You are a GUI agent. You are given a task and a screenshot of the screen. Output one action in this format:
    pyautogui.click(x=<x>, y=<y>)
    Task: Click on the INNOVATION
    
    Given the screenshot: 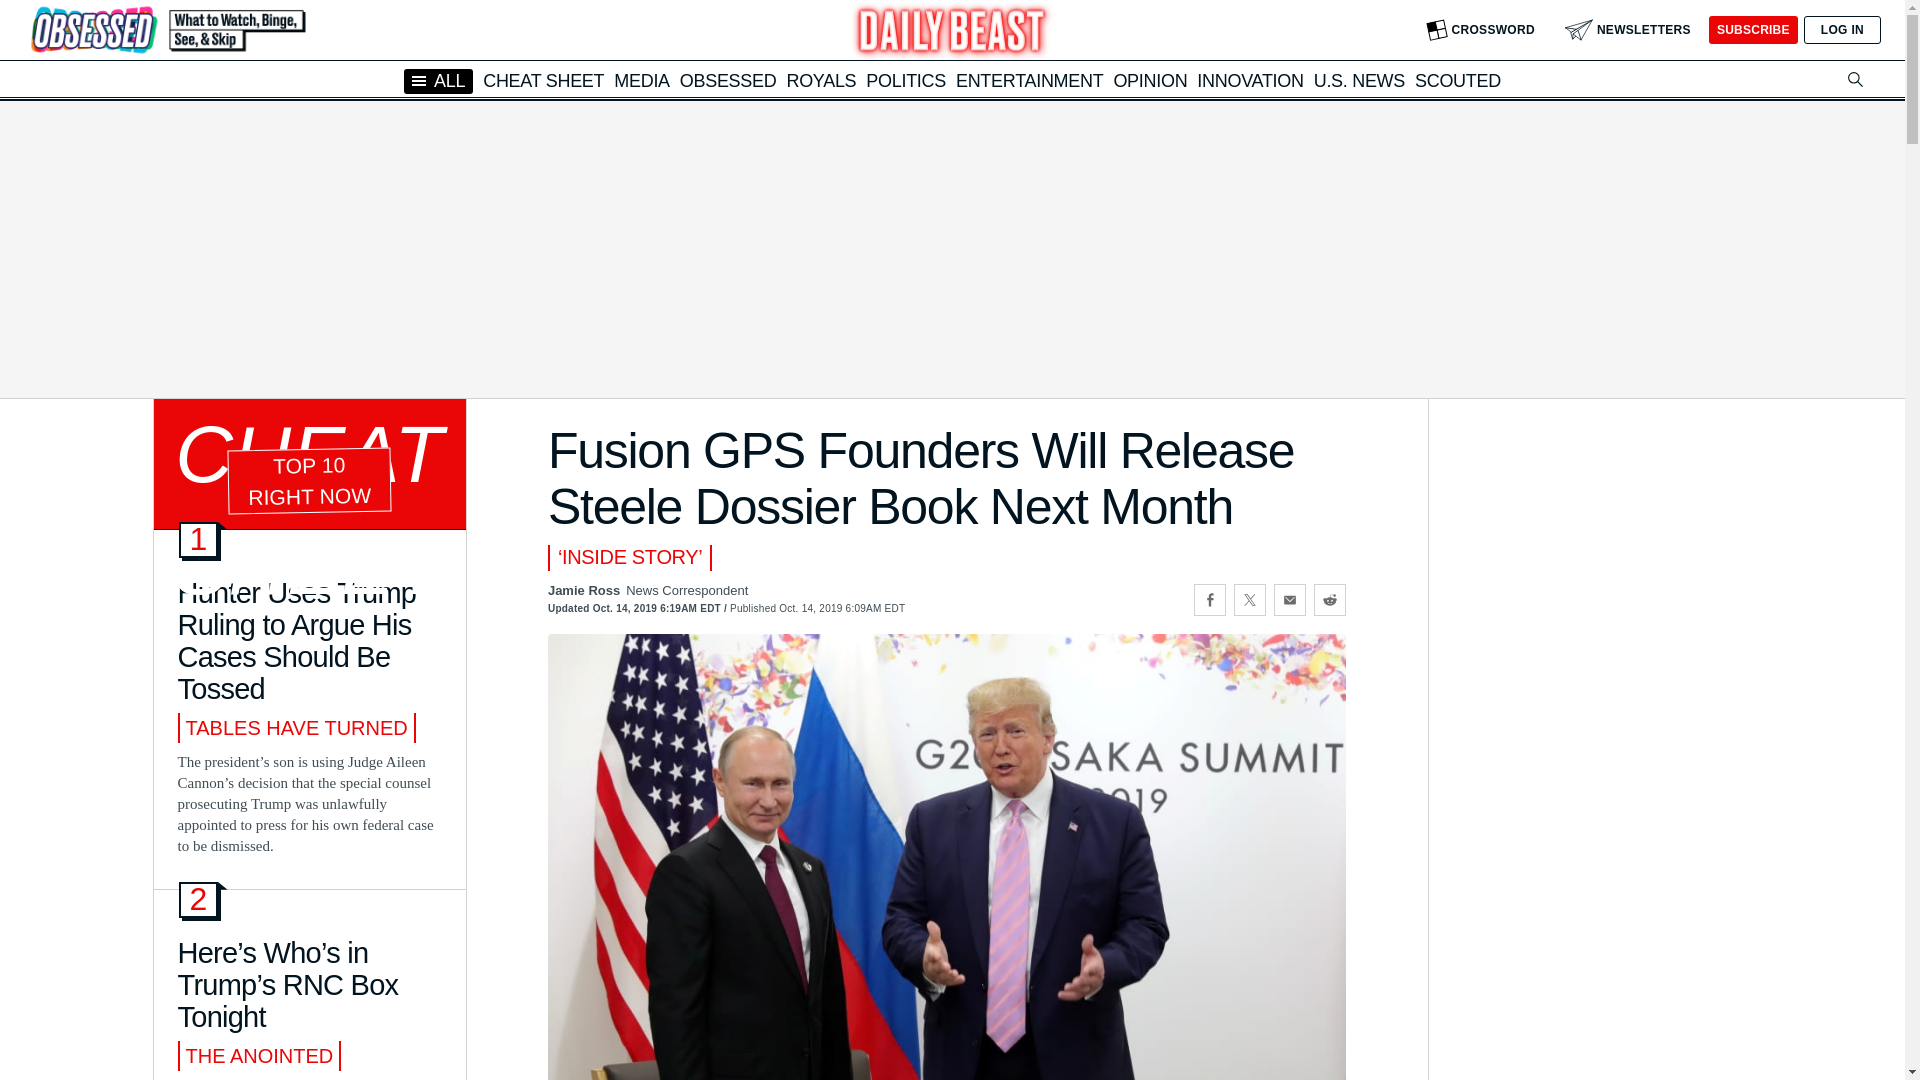 What is the action you would take?
    pyautogui.click(x=1250, y=80)
    